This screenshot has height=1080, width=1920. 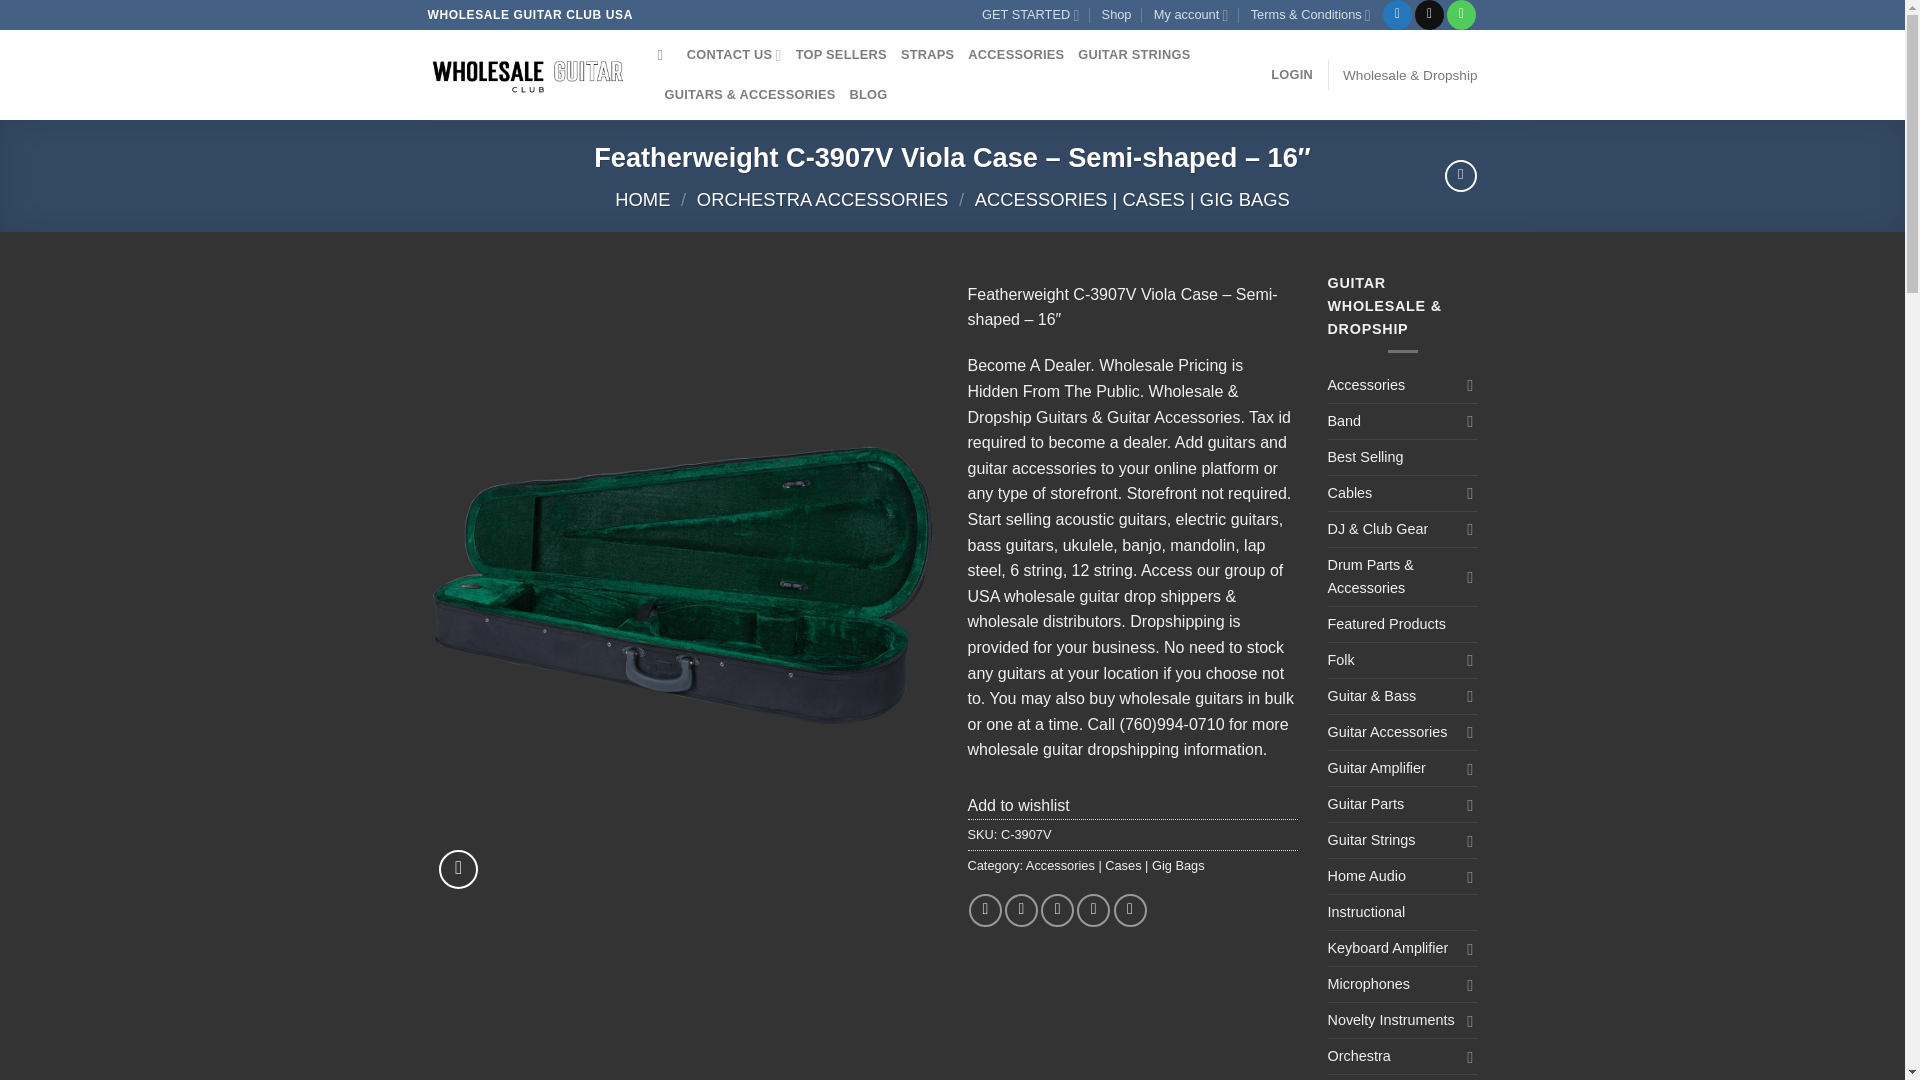 I want to click on Share on LinkedIn, so click(x=1130, y=910).